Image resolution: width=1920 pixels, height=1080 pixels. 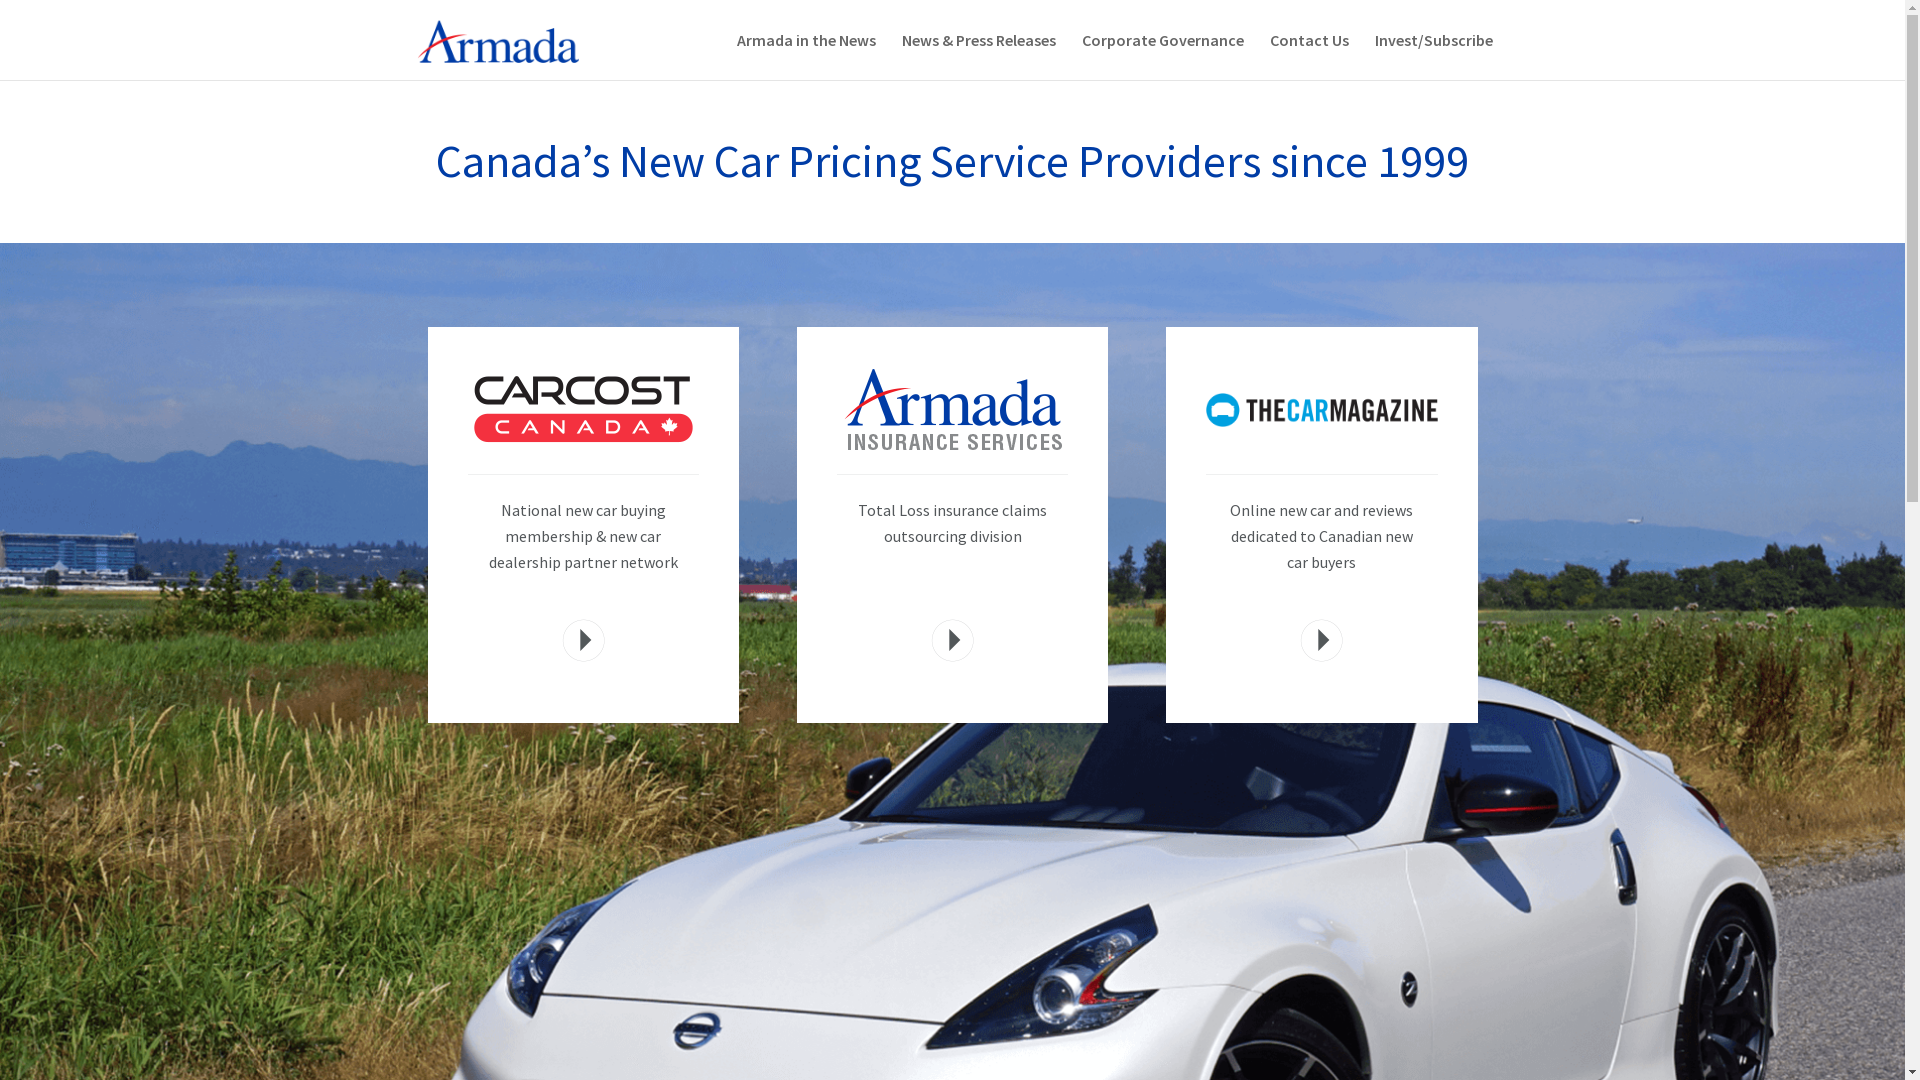 What do you see at coordinates (952, 640) in the screenshot?
I see `play-ic` at bounding box center [952, 640].